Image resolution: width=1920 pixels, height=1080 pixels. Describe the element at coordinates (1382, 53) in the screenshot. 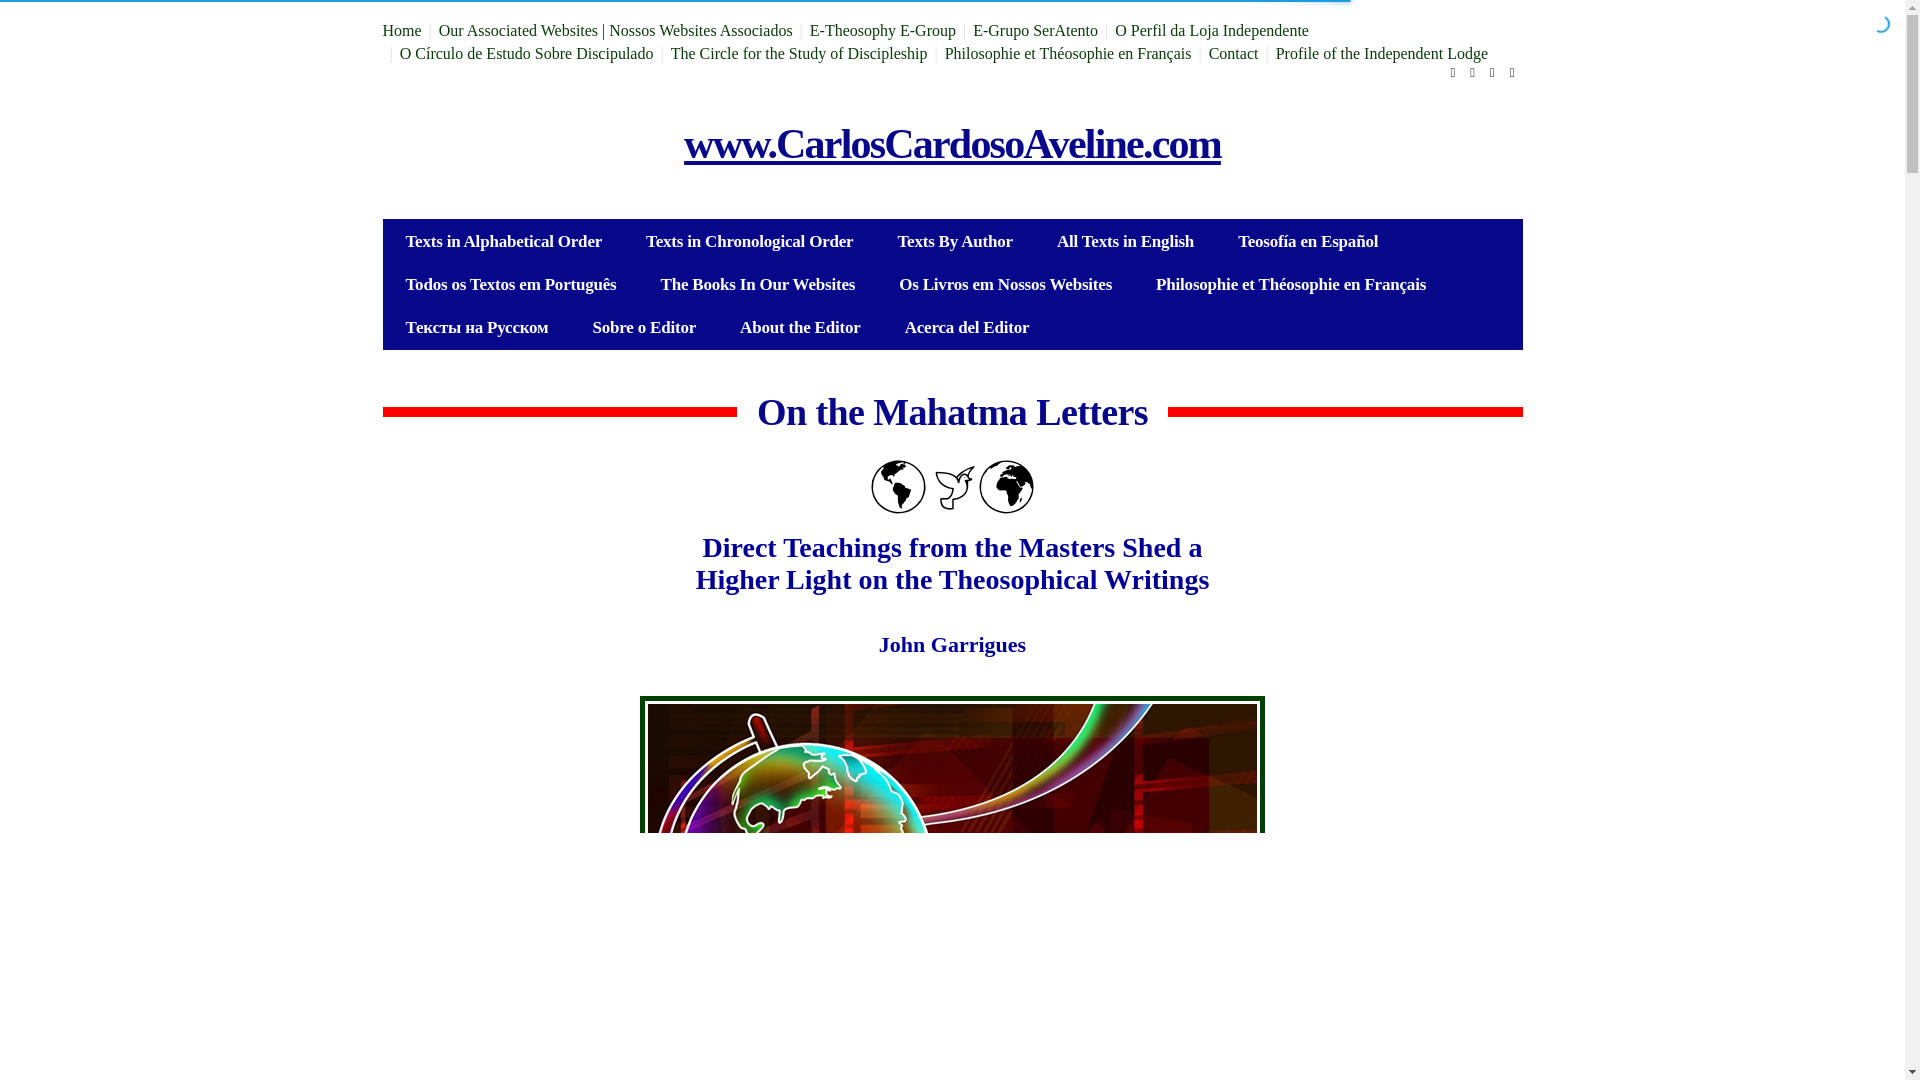

I see `Profile of the Independent Lodge` at that location.